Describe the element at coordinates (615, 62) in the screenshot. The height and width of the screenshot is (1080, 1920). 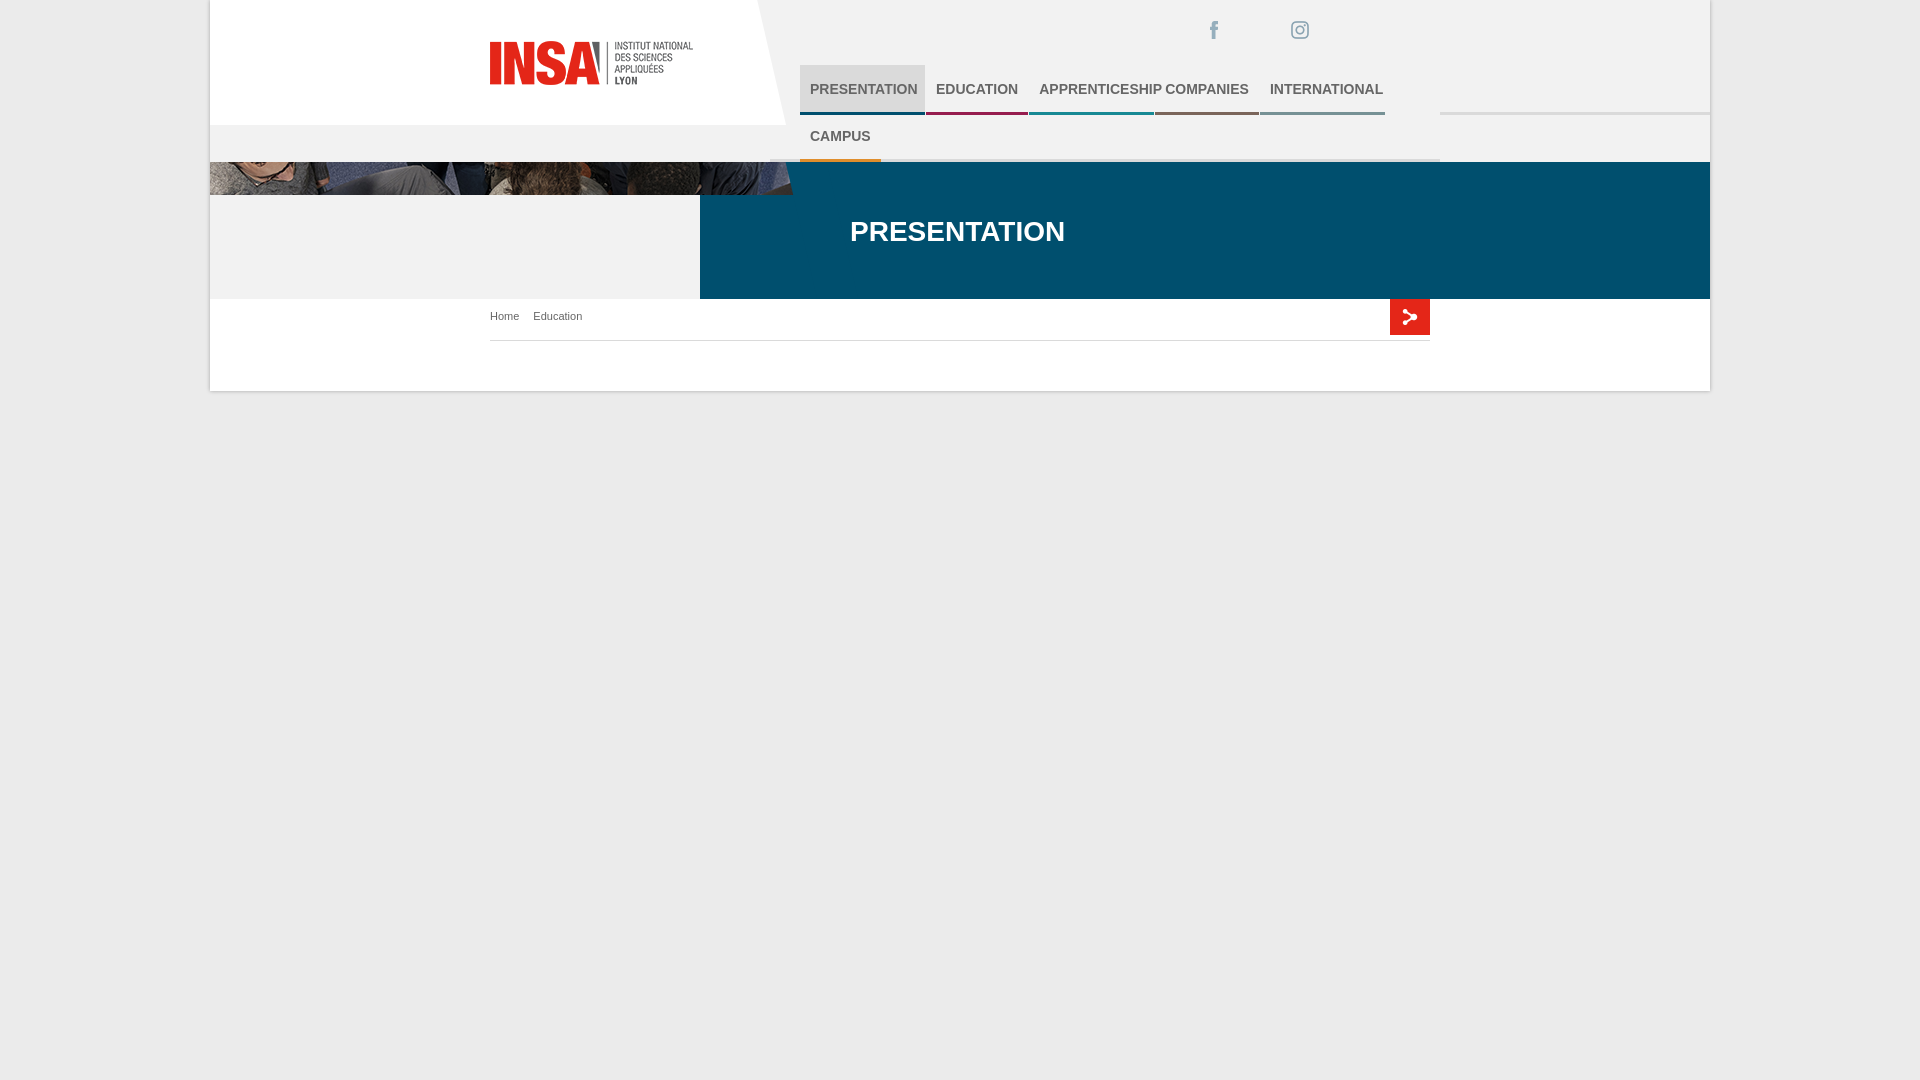
I see `Home` at that location.